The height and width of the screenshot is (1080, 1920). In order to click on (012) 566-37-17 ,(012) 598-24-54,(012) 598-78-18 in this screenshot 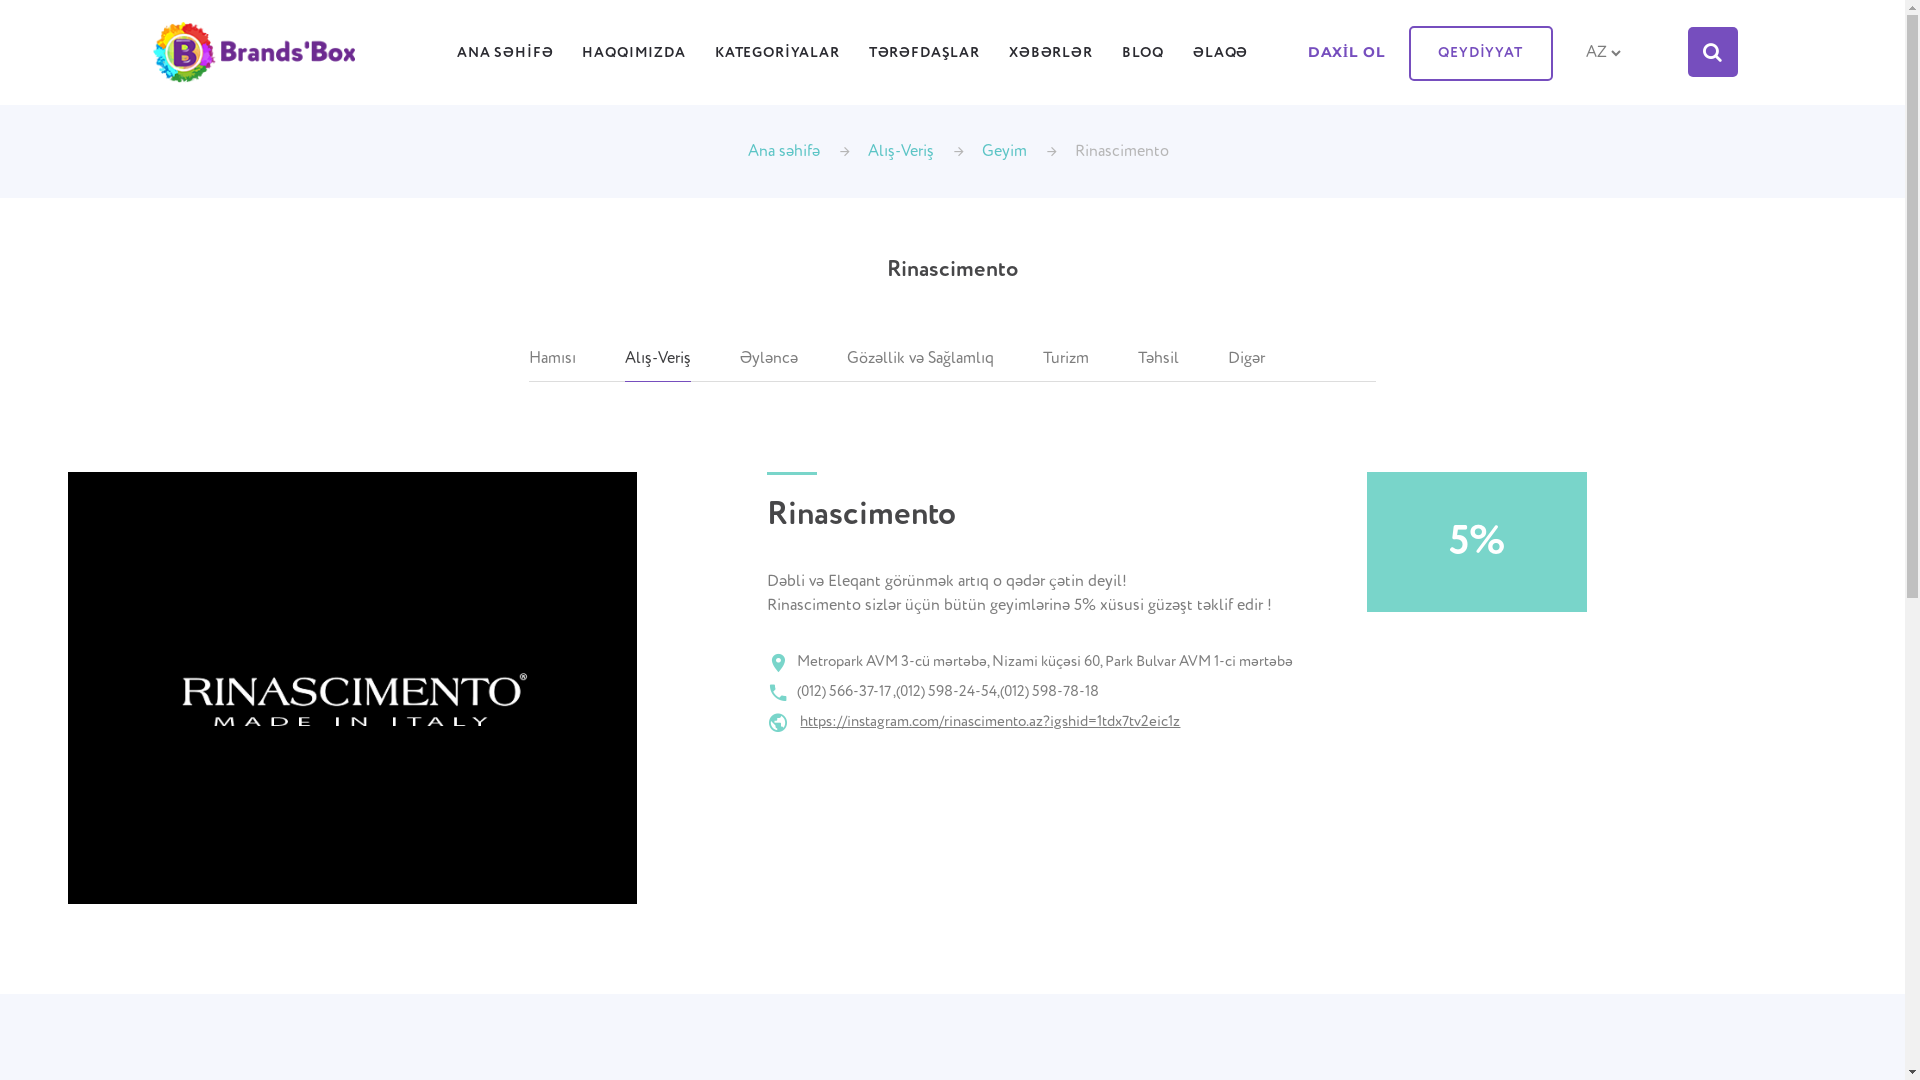, I will do `click(933, 692)`.